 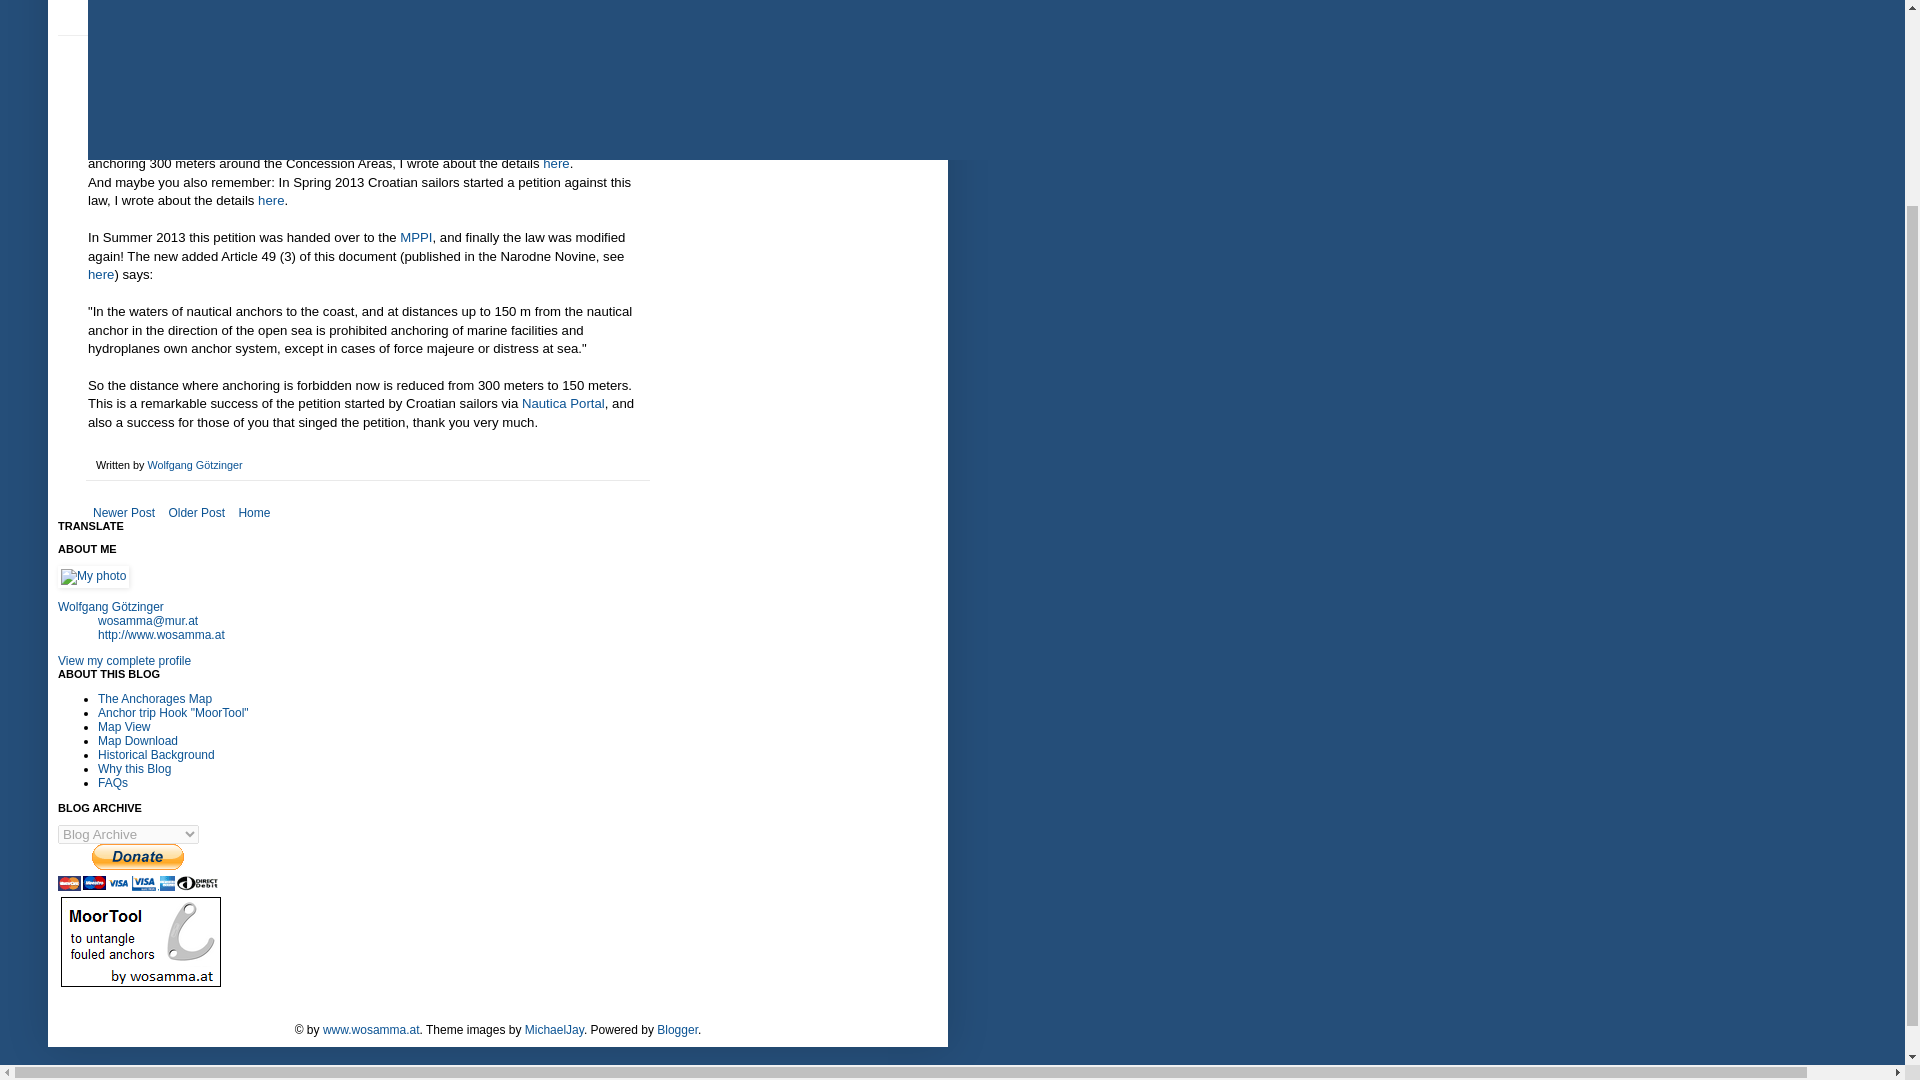 What do you see at coordinates (554, 1029) in the screenshot?
I see `MichaelJay` at bounding box center [554, 1029].